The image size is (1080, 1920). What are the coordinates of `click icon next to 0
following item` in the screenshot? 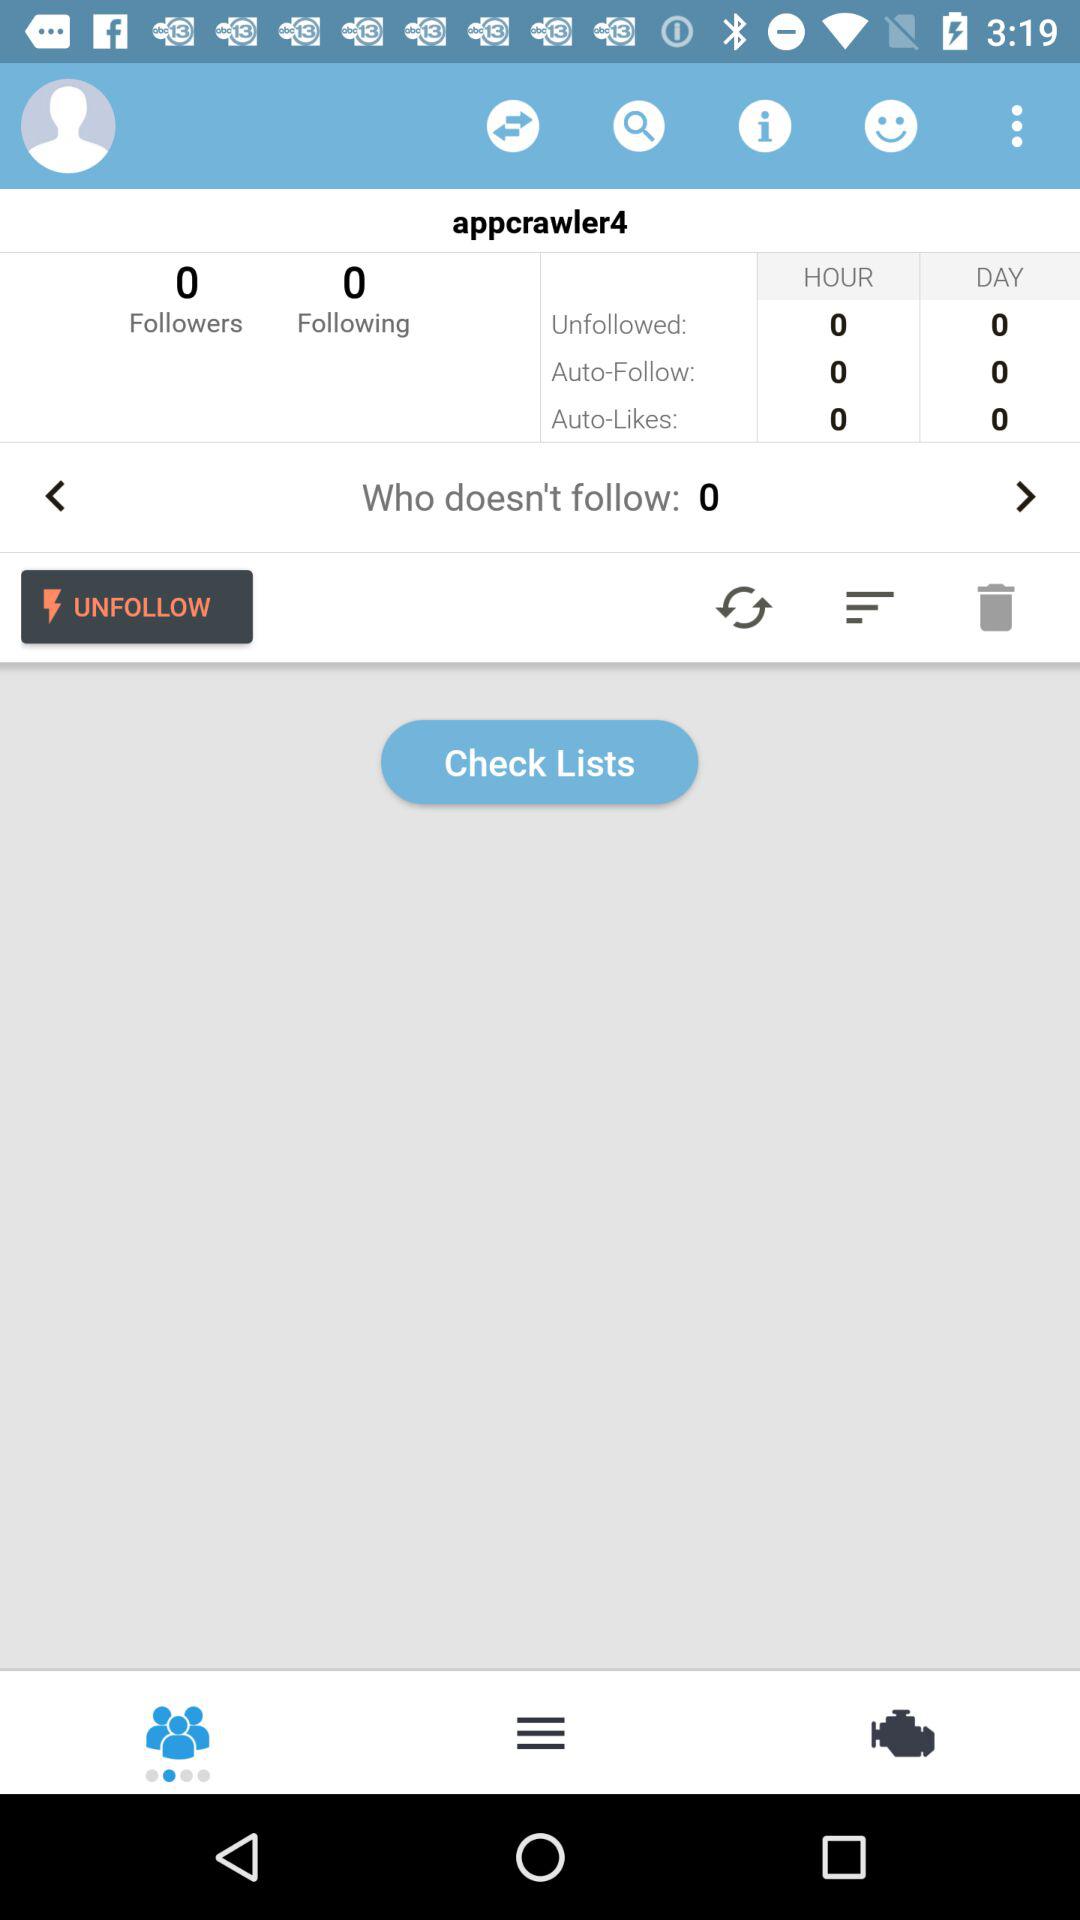 It's located at (186, 296).